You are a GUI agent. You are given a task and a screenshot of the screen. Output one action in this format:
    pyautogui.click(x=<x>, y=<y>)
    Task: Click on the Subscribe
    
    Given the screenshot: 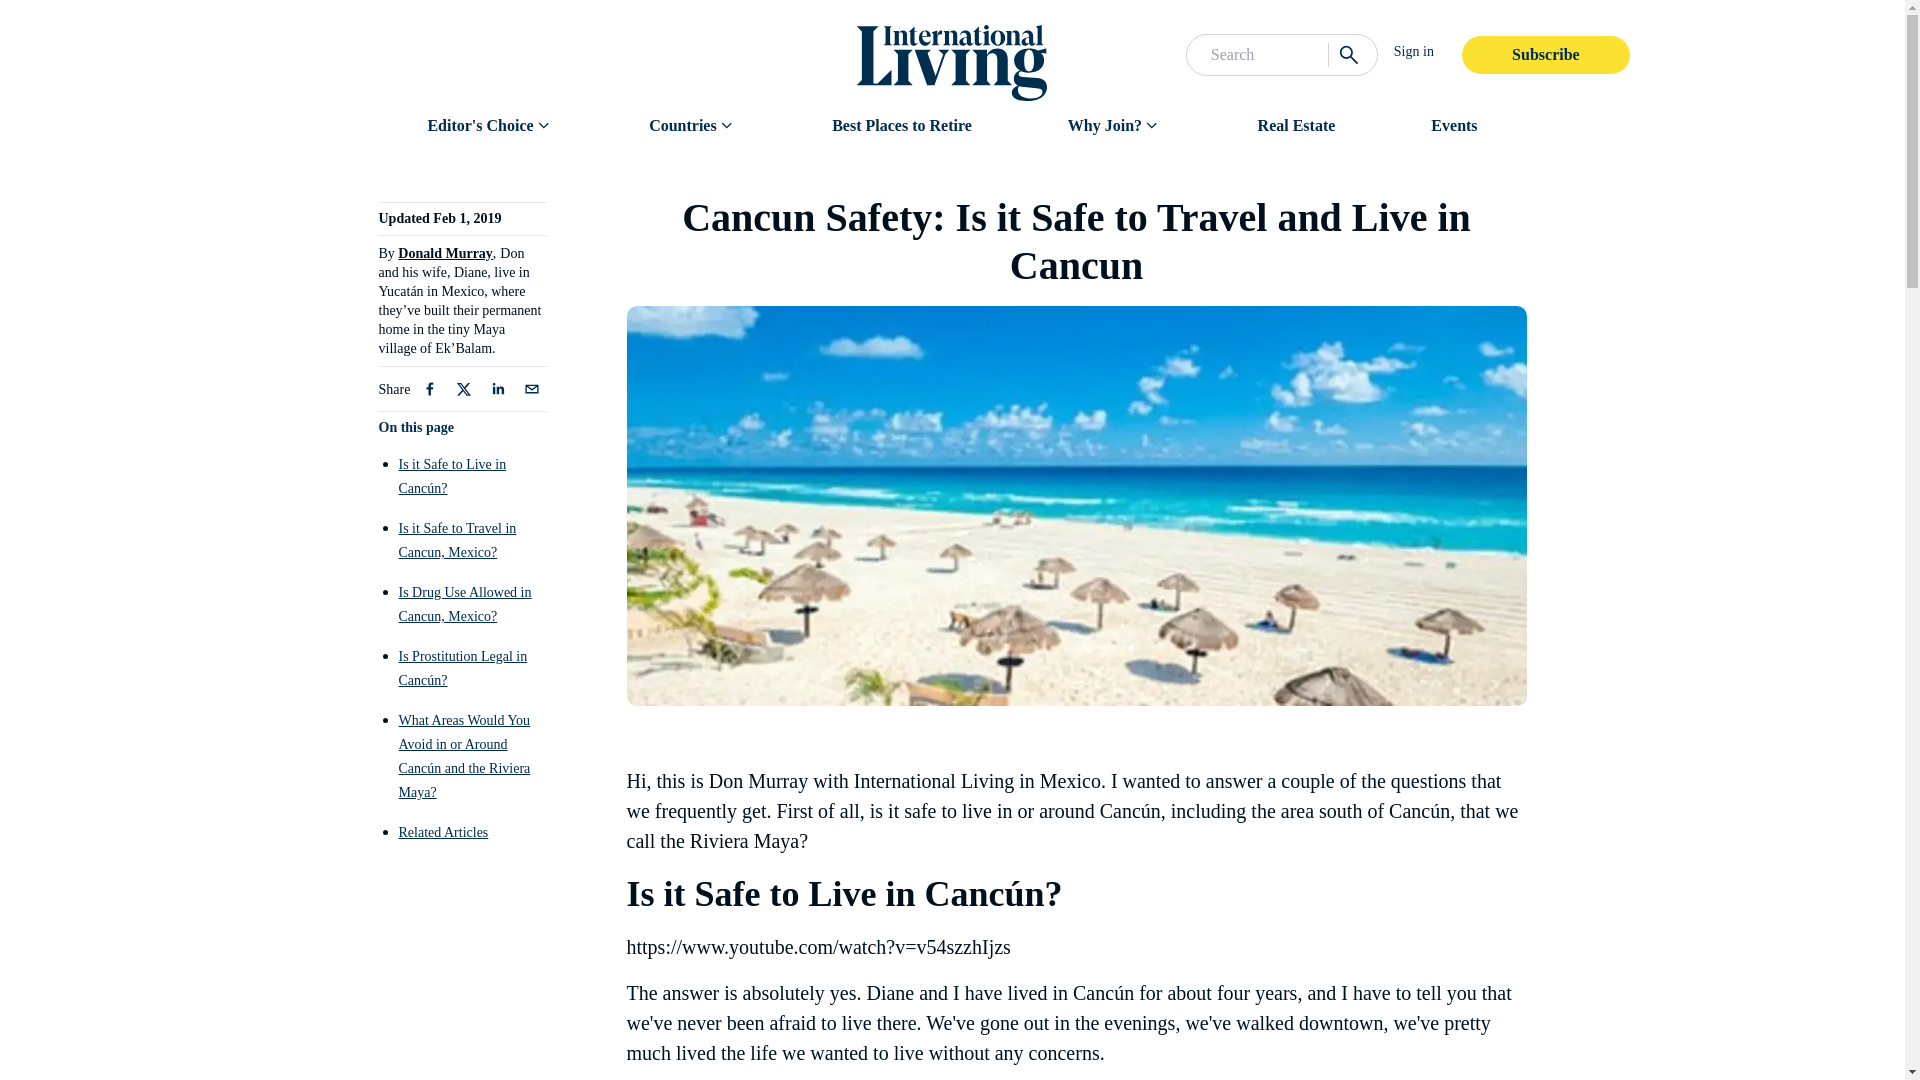 What is the action you would take?
    pyautogui.click(x=1546, y=54)
    